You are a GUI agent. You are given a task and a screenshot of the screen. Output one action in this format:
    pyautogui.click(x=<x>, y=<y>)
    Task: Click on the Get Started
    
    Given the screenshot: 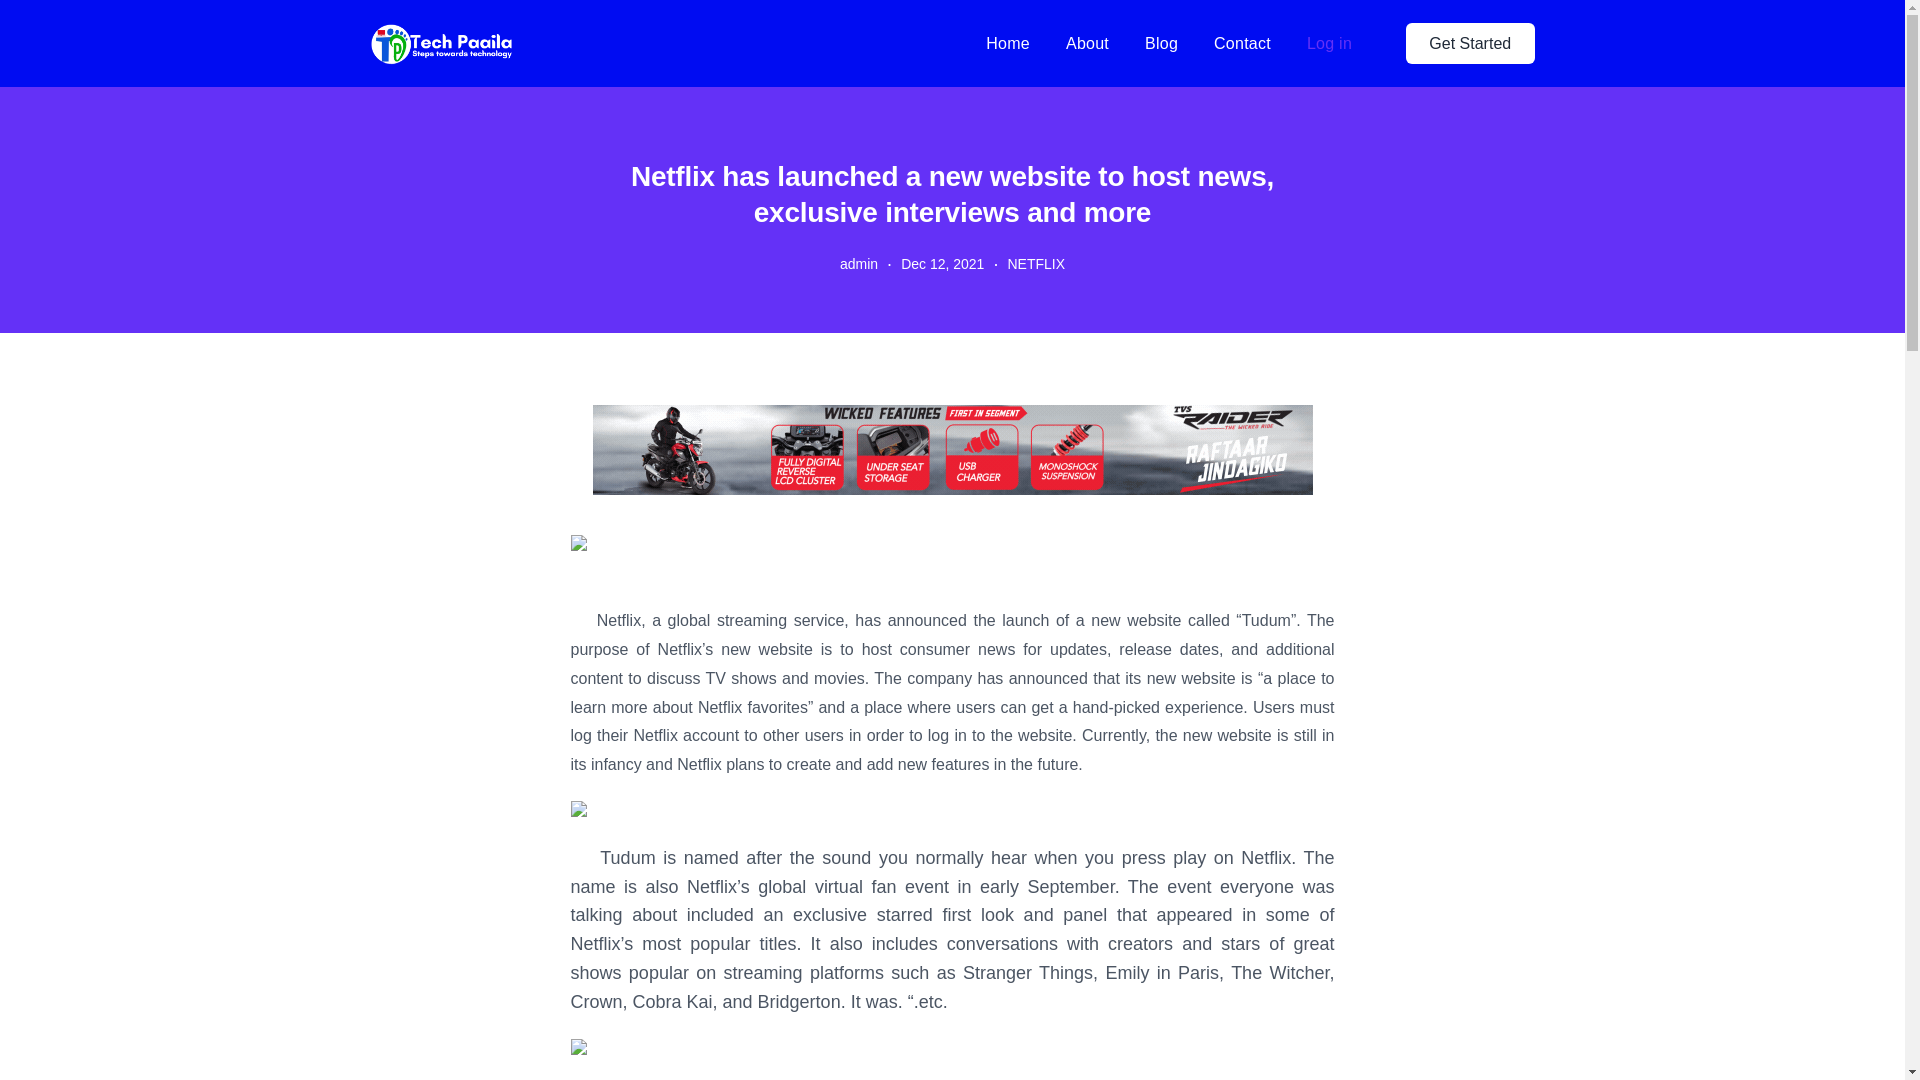 What is the action you would take?
    pyautogui.click(x=1470, y=42)
    